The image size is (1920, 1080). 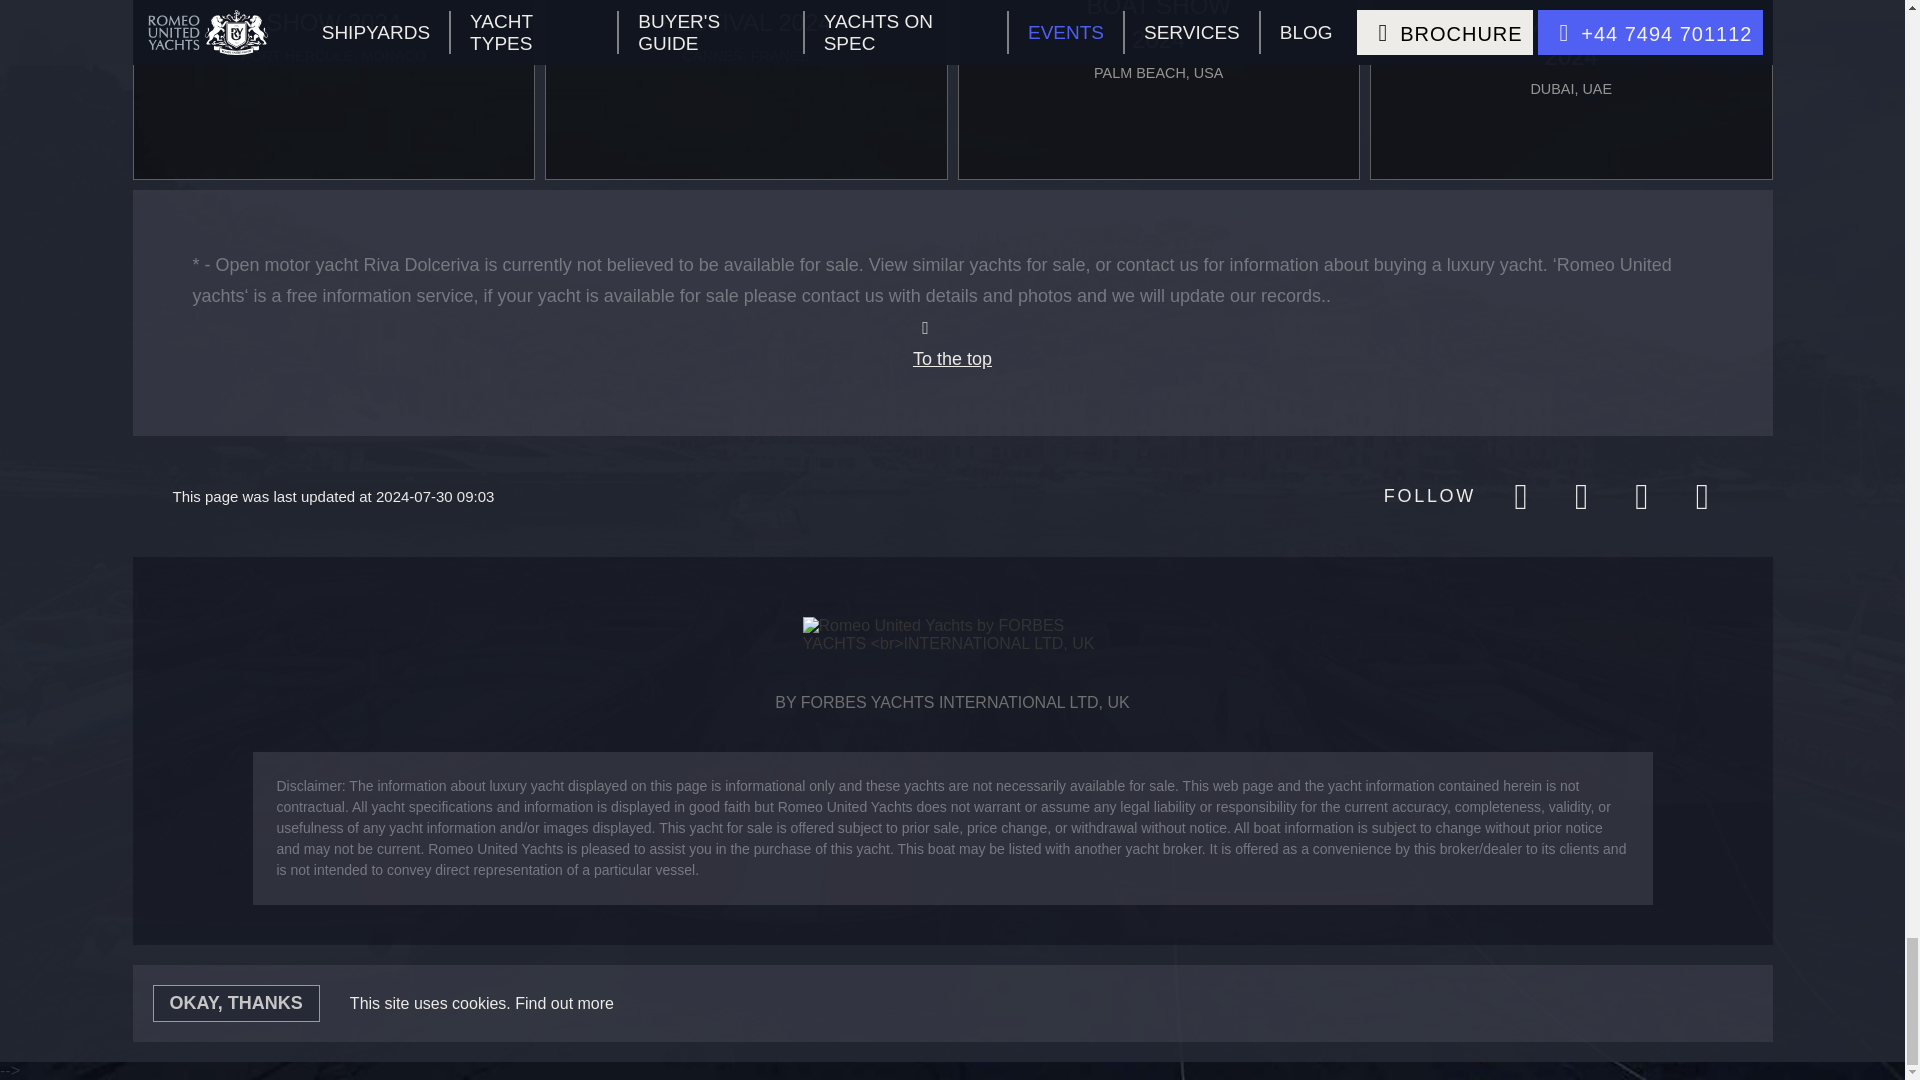 What do you see at coordinates (1641, 496) in the screenshot?
I see `Twitter` at bounding box center [1641, 496].